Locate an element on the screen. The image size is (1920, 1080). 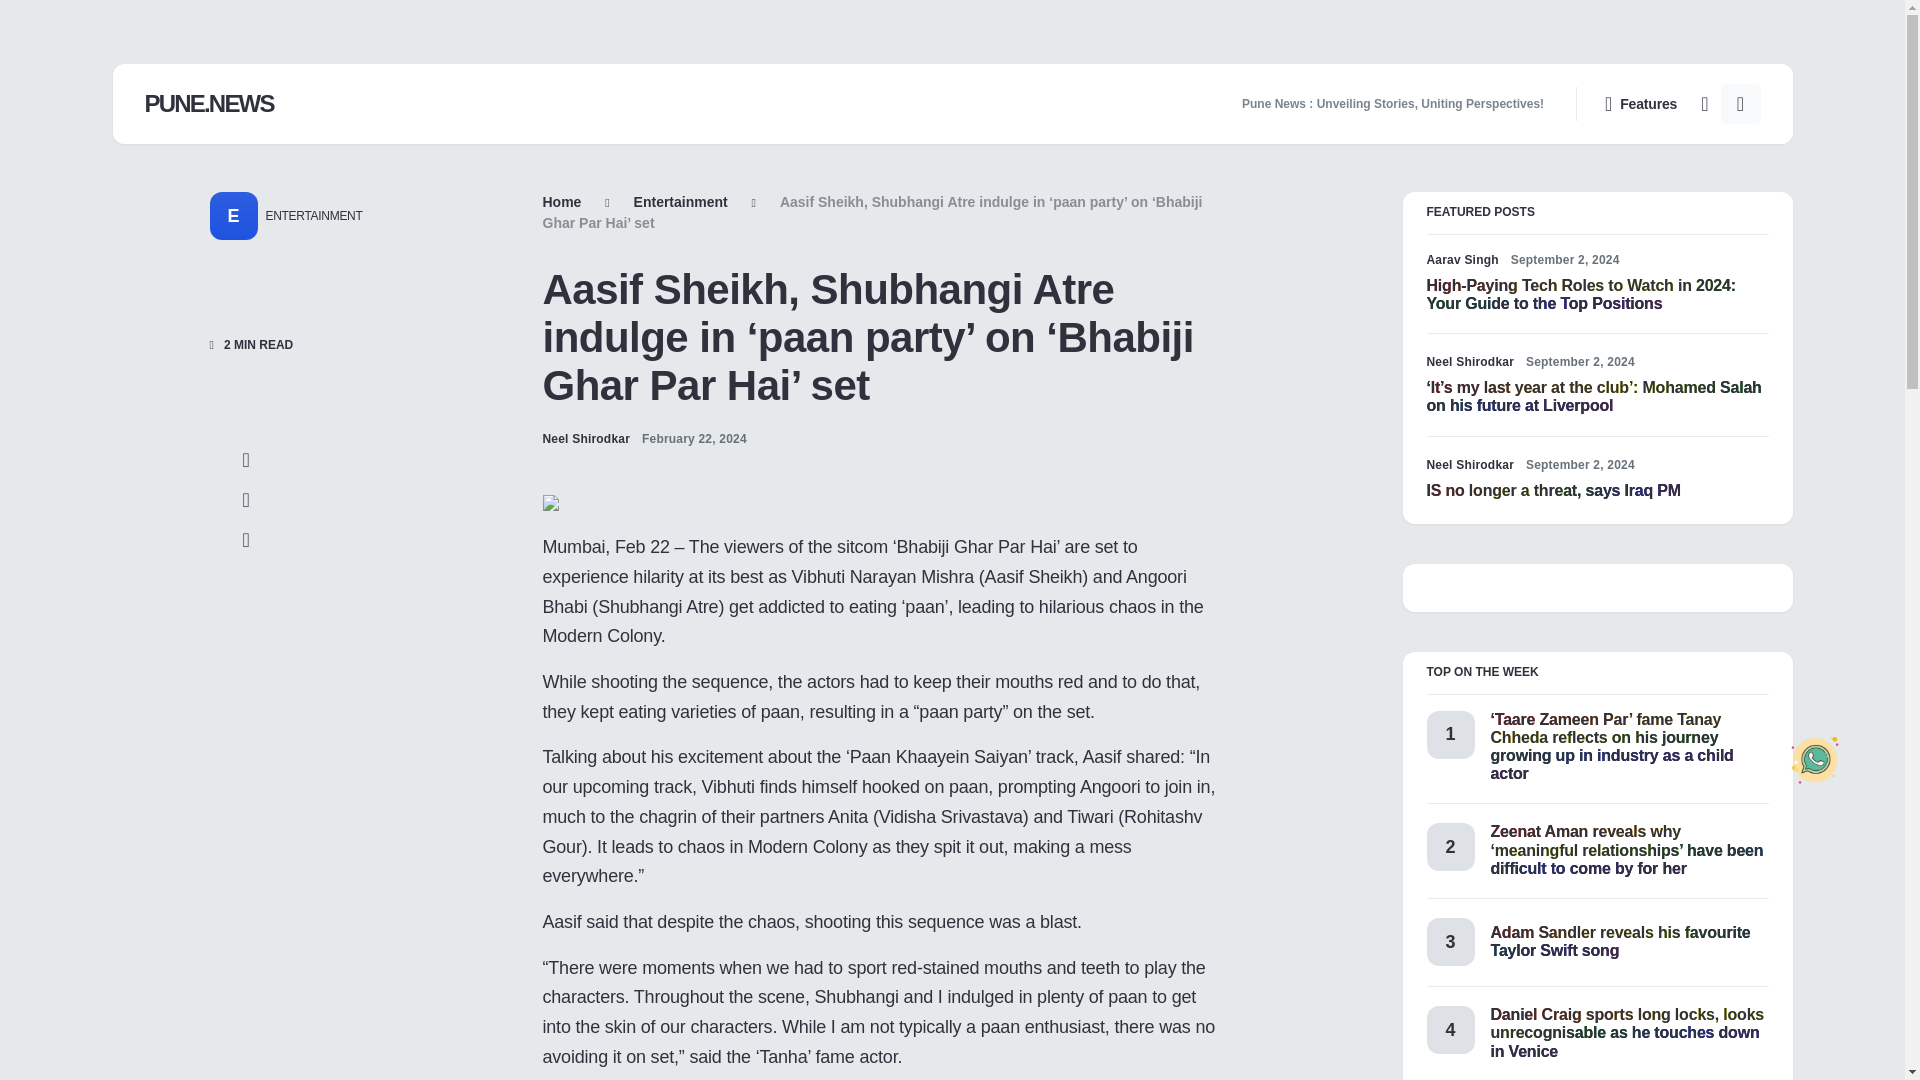
PUNE.NEWS is located at coordinates (208, 104).